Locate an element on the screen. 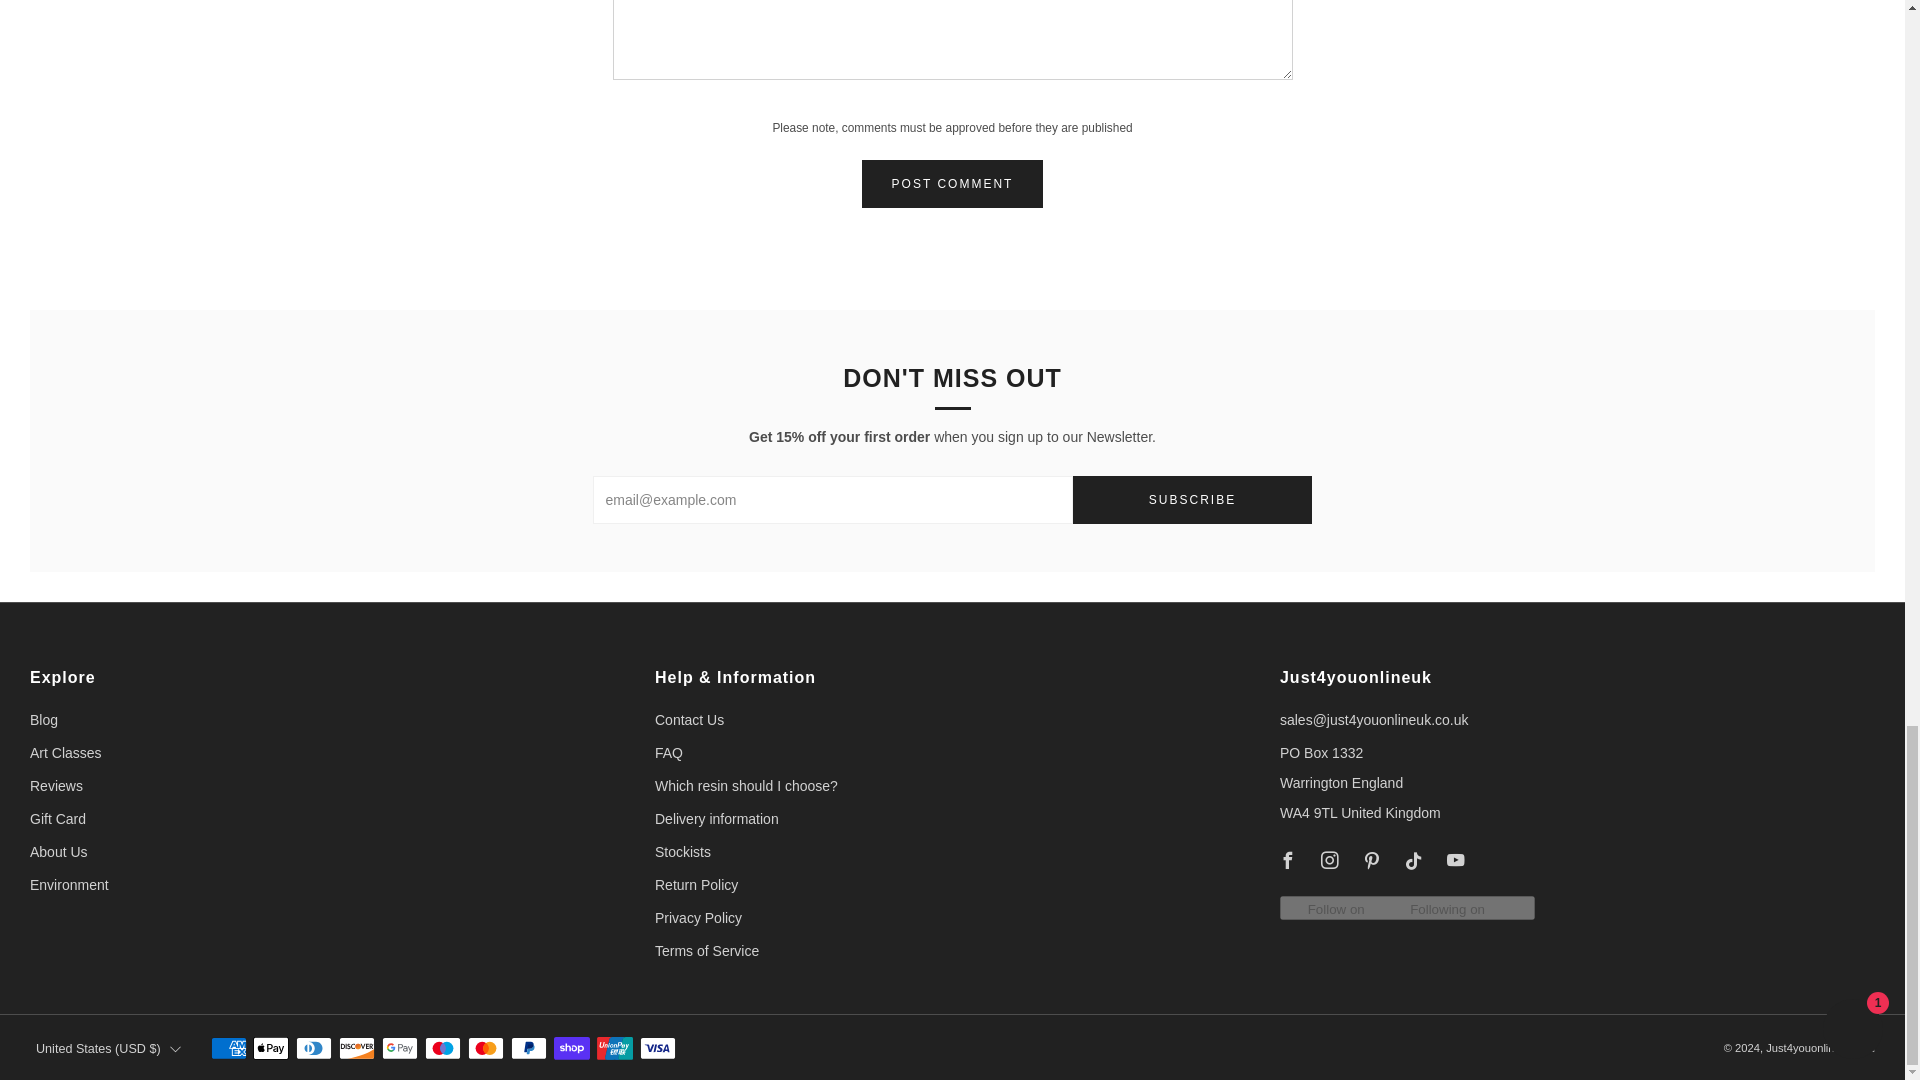 This screenshot has width=1920, height=1080. Post comment is located at coordinates (953, 184).